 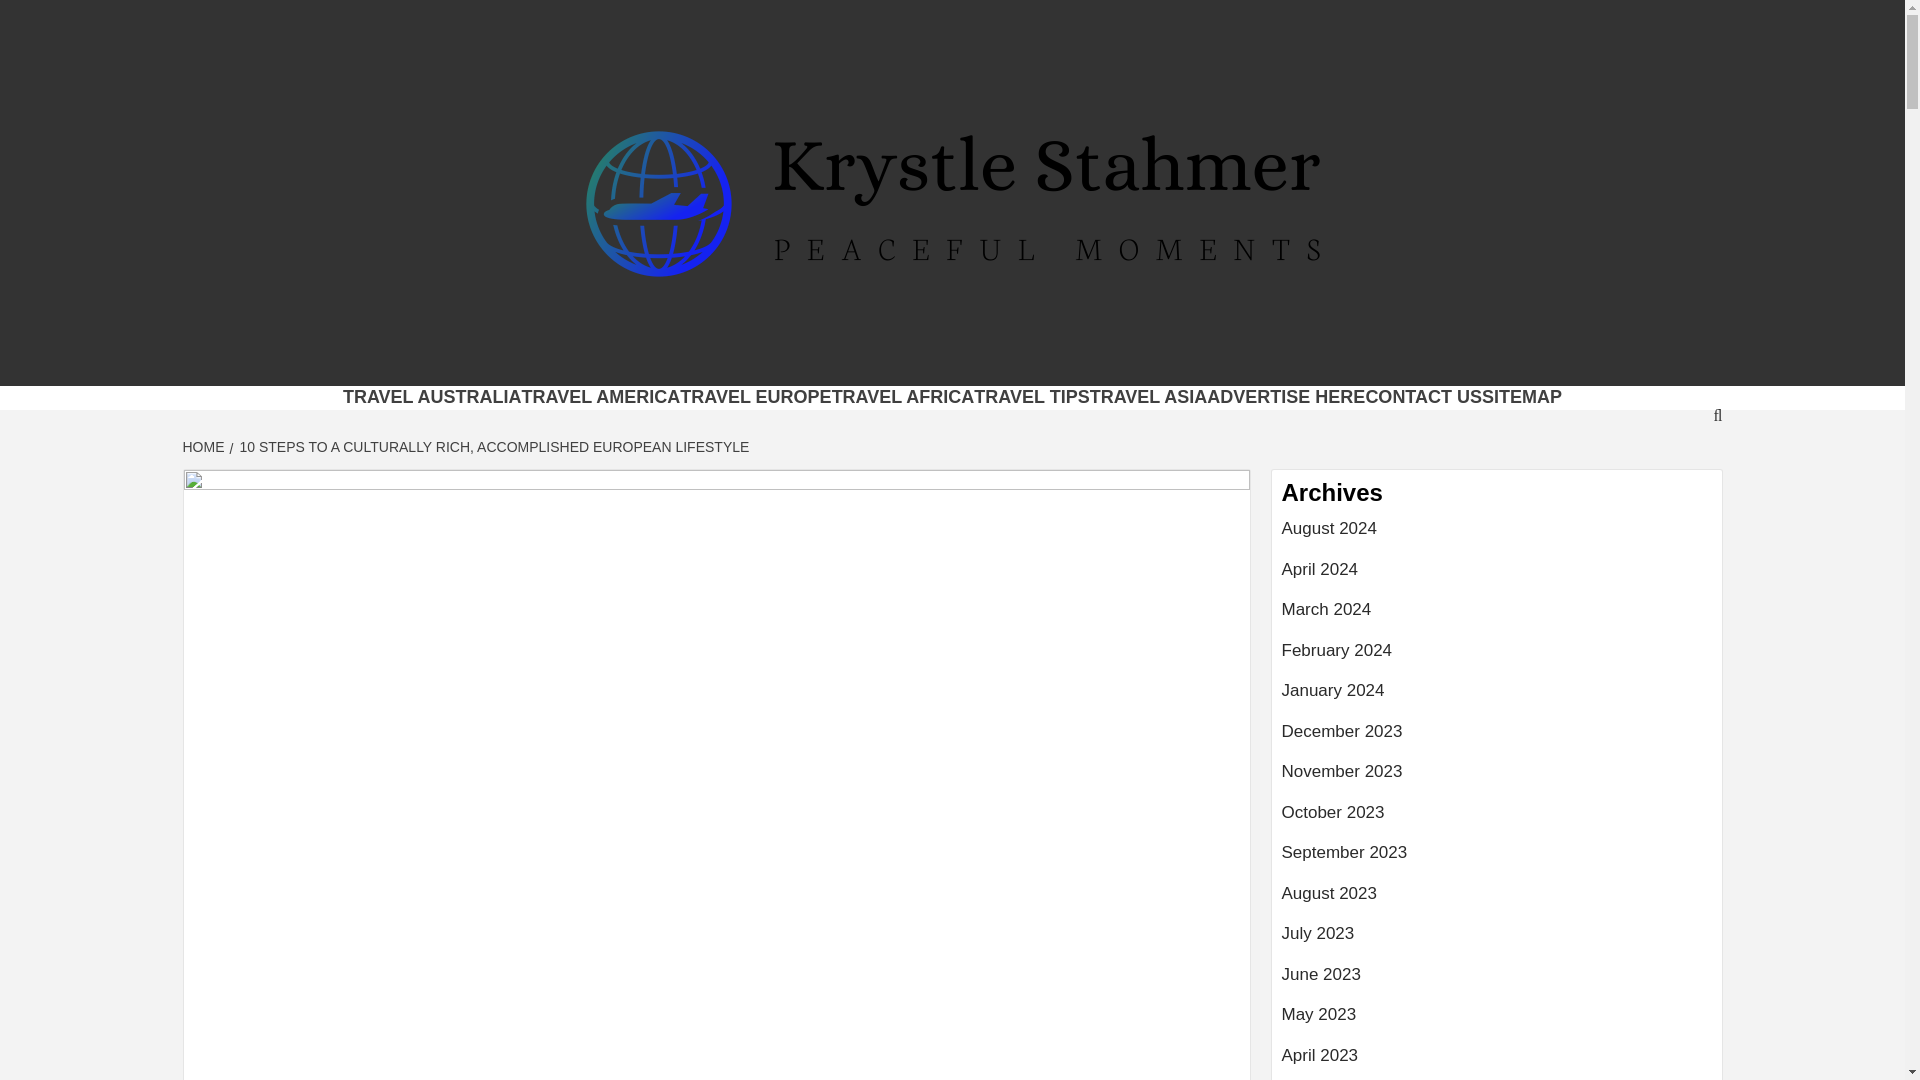 I want to click on June 2023, so click(x=1497, y=982).